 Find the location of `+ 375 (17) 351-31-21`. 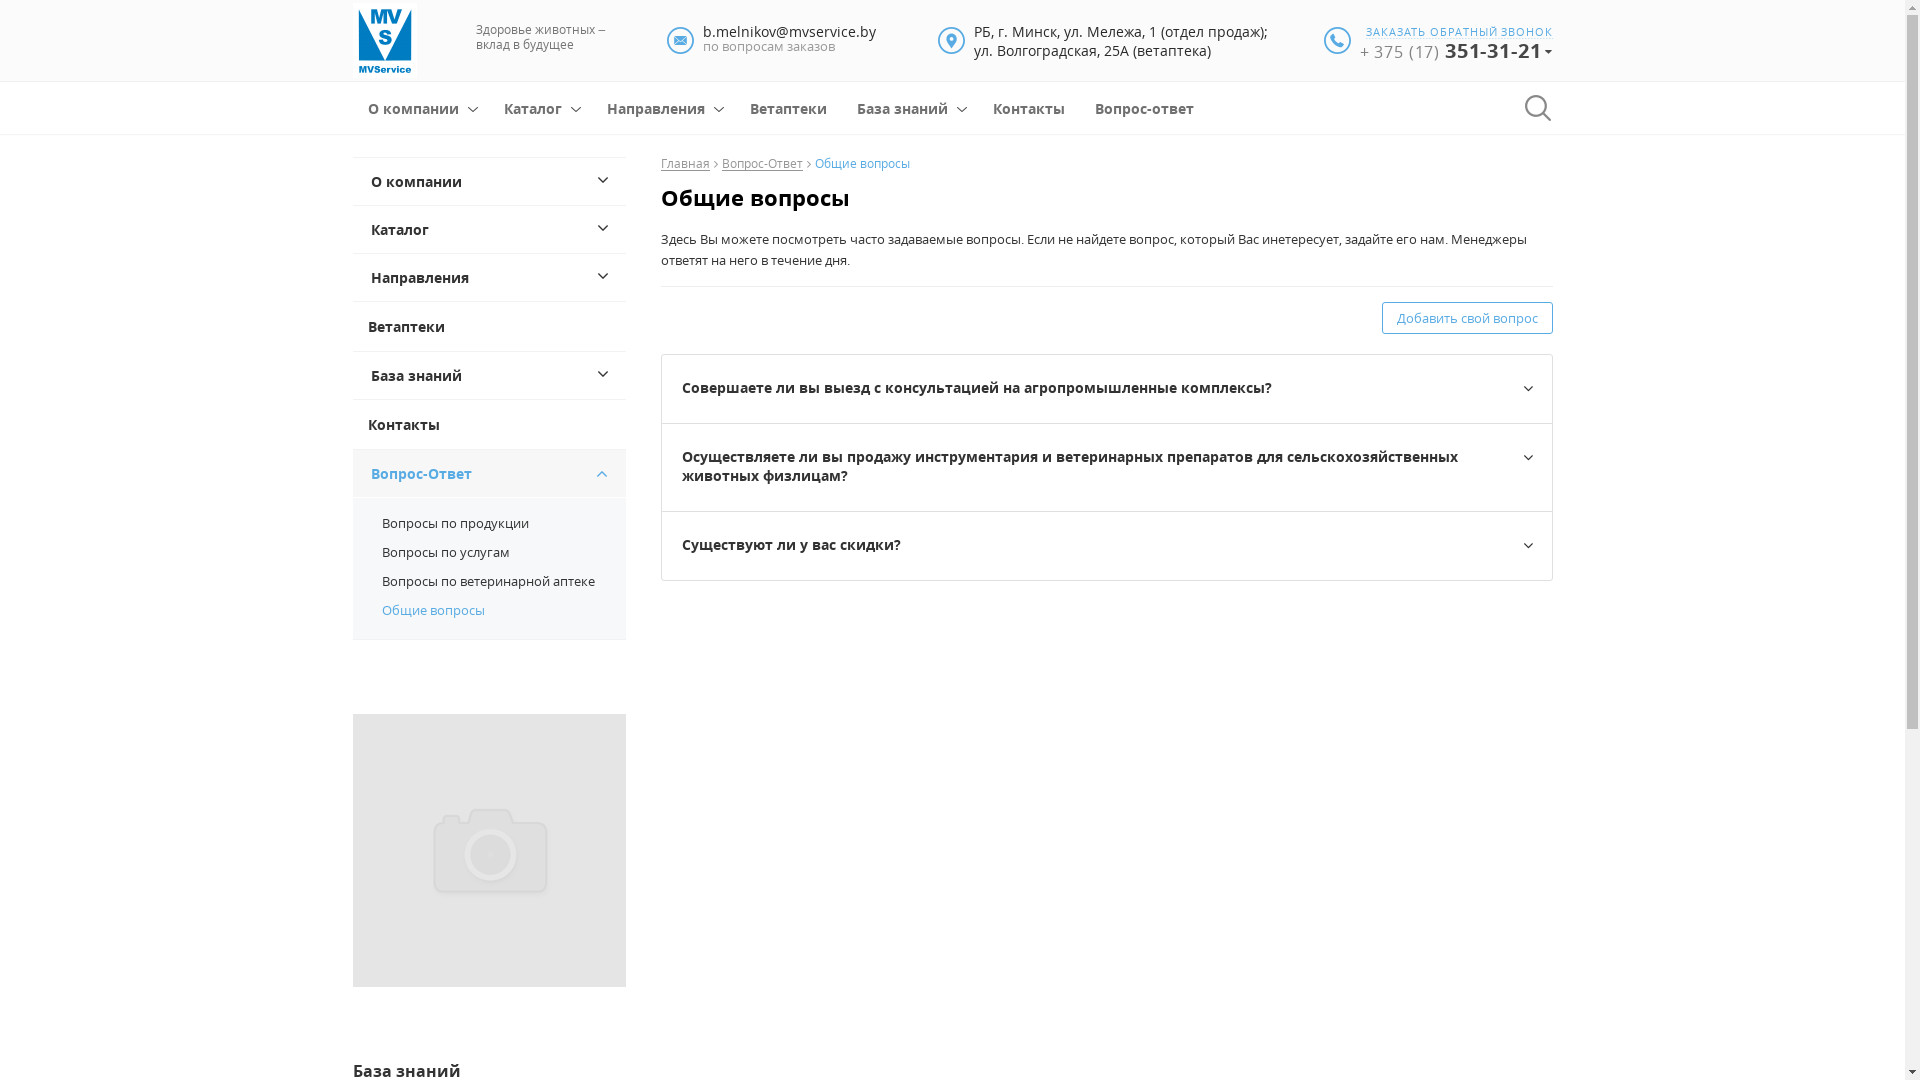

+ 375 (17) 351-31-21 is located at coordinates (1456, 51).